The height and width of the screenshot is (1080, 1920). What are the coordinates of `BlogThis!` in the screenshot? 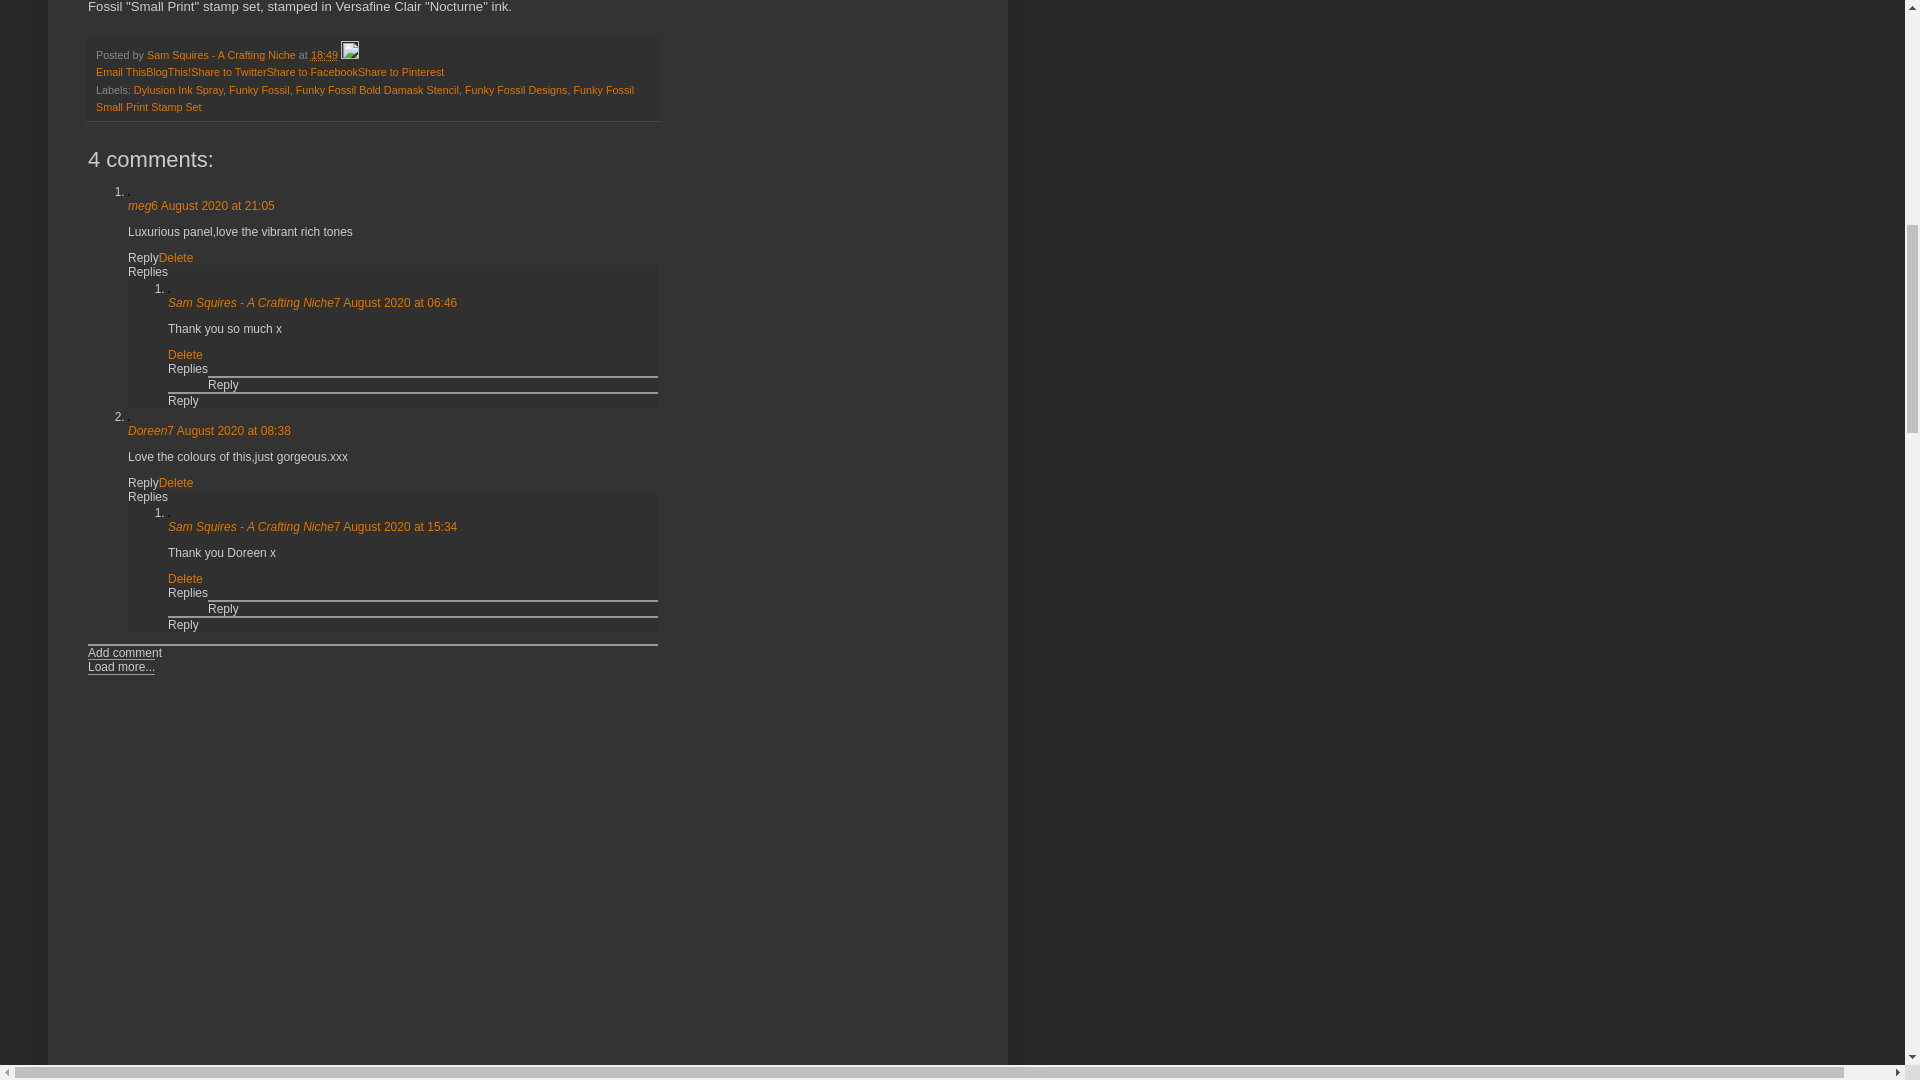 It's located at (168, 71).